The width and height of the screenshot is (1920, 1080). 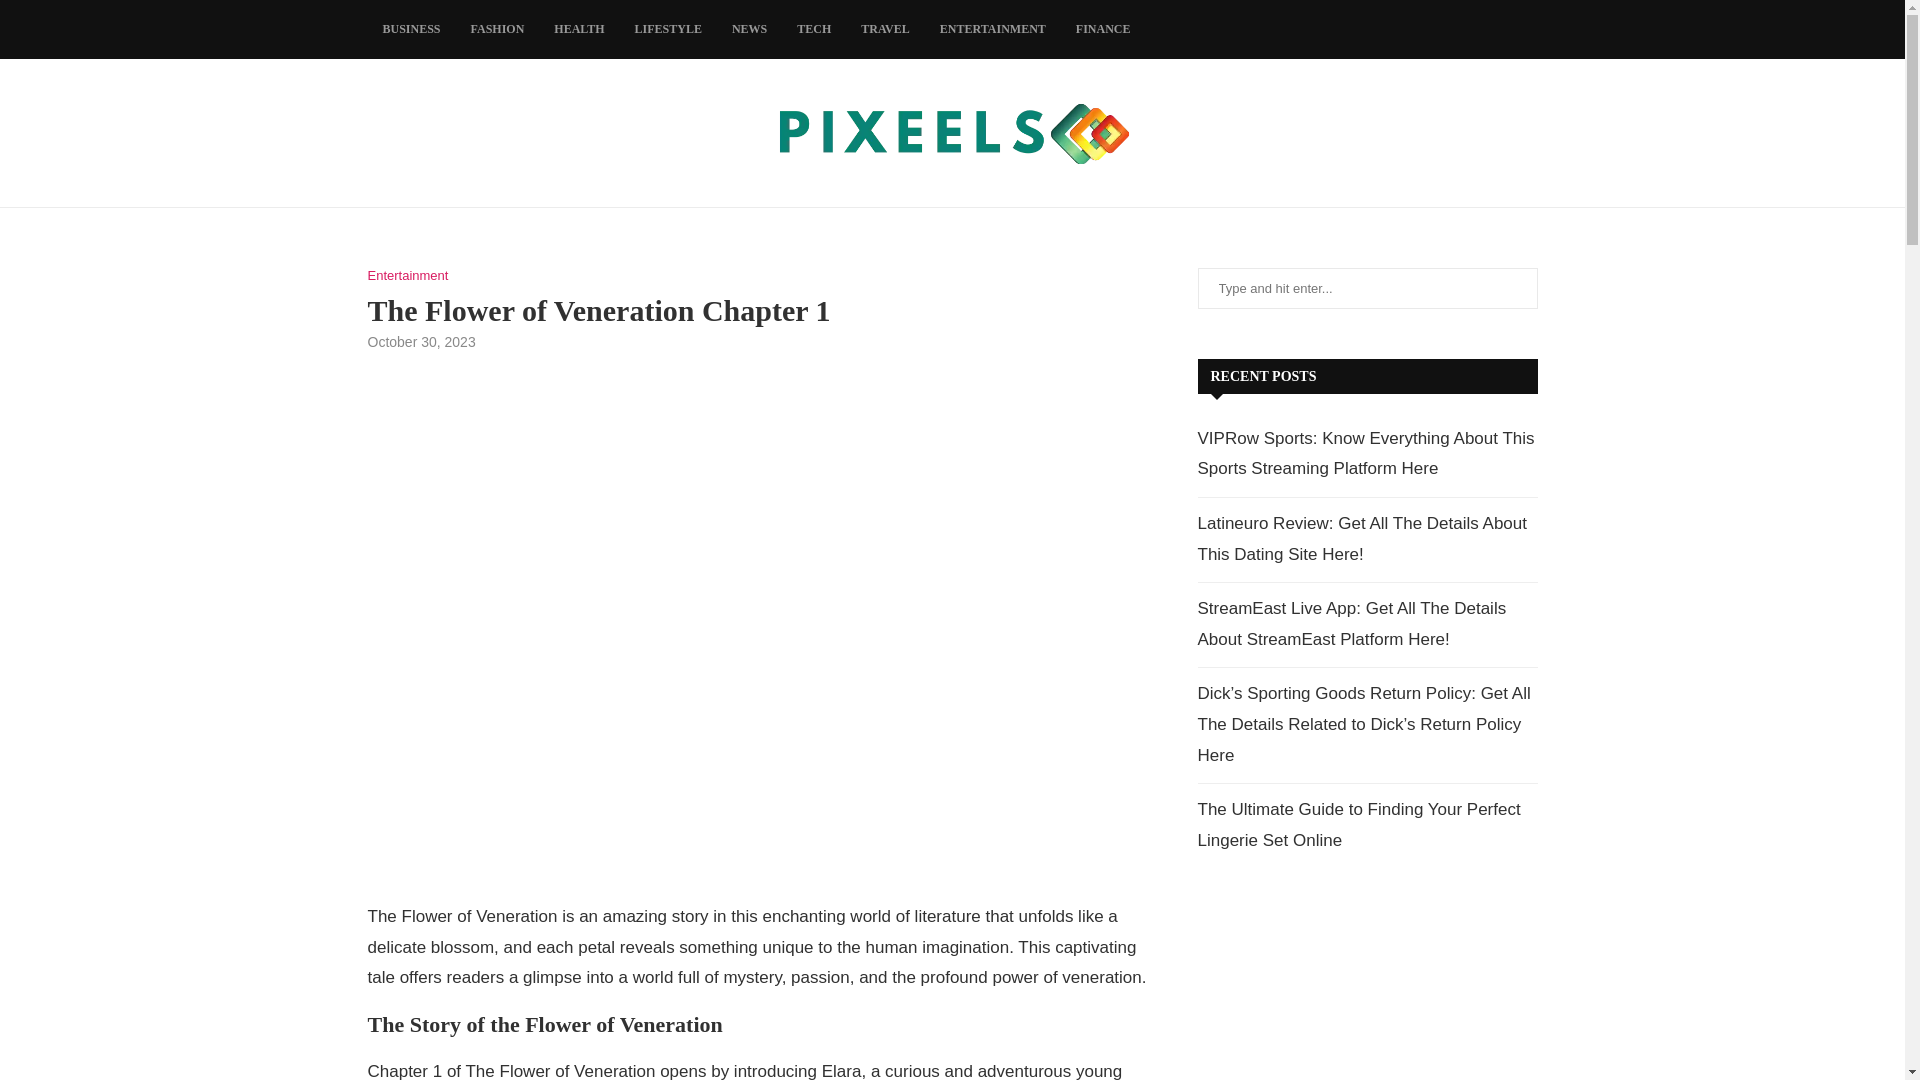 What do you see at coordinates (814, 30) in the screenshot?
I see `TECH` at bounding box center [814, 30].